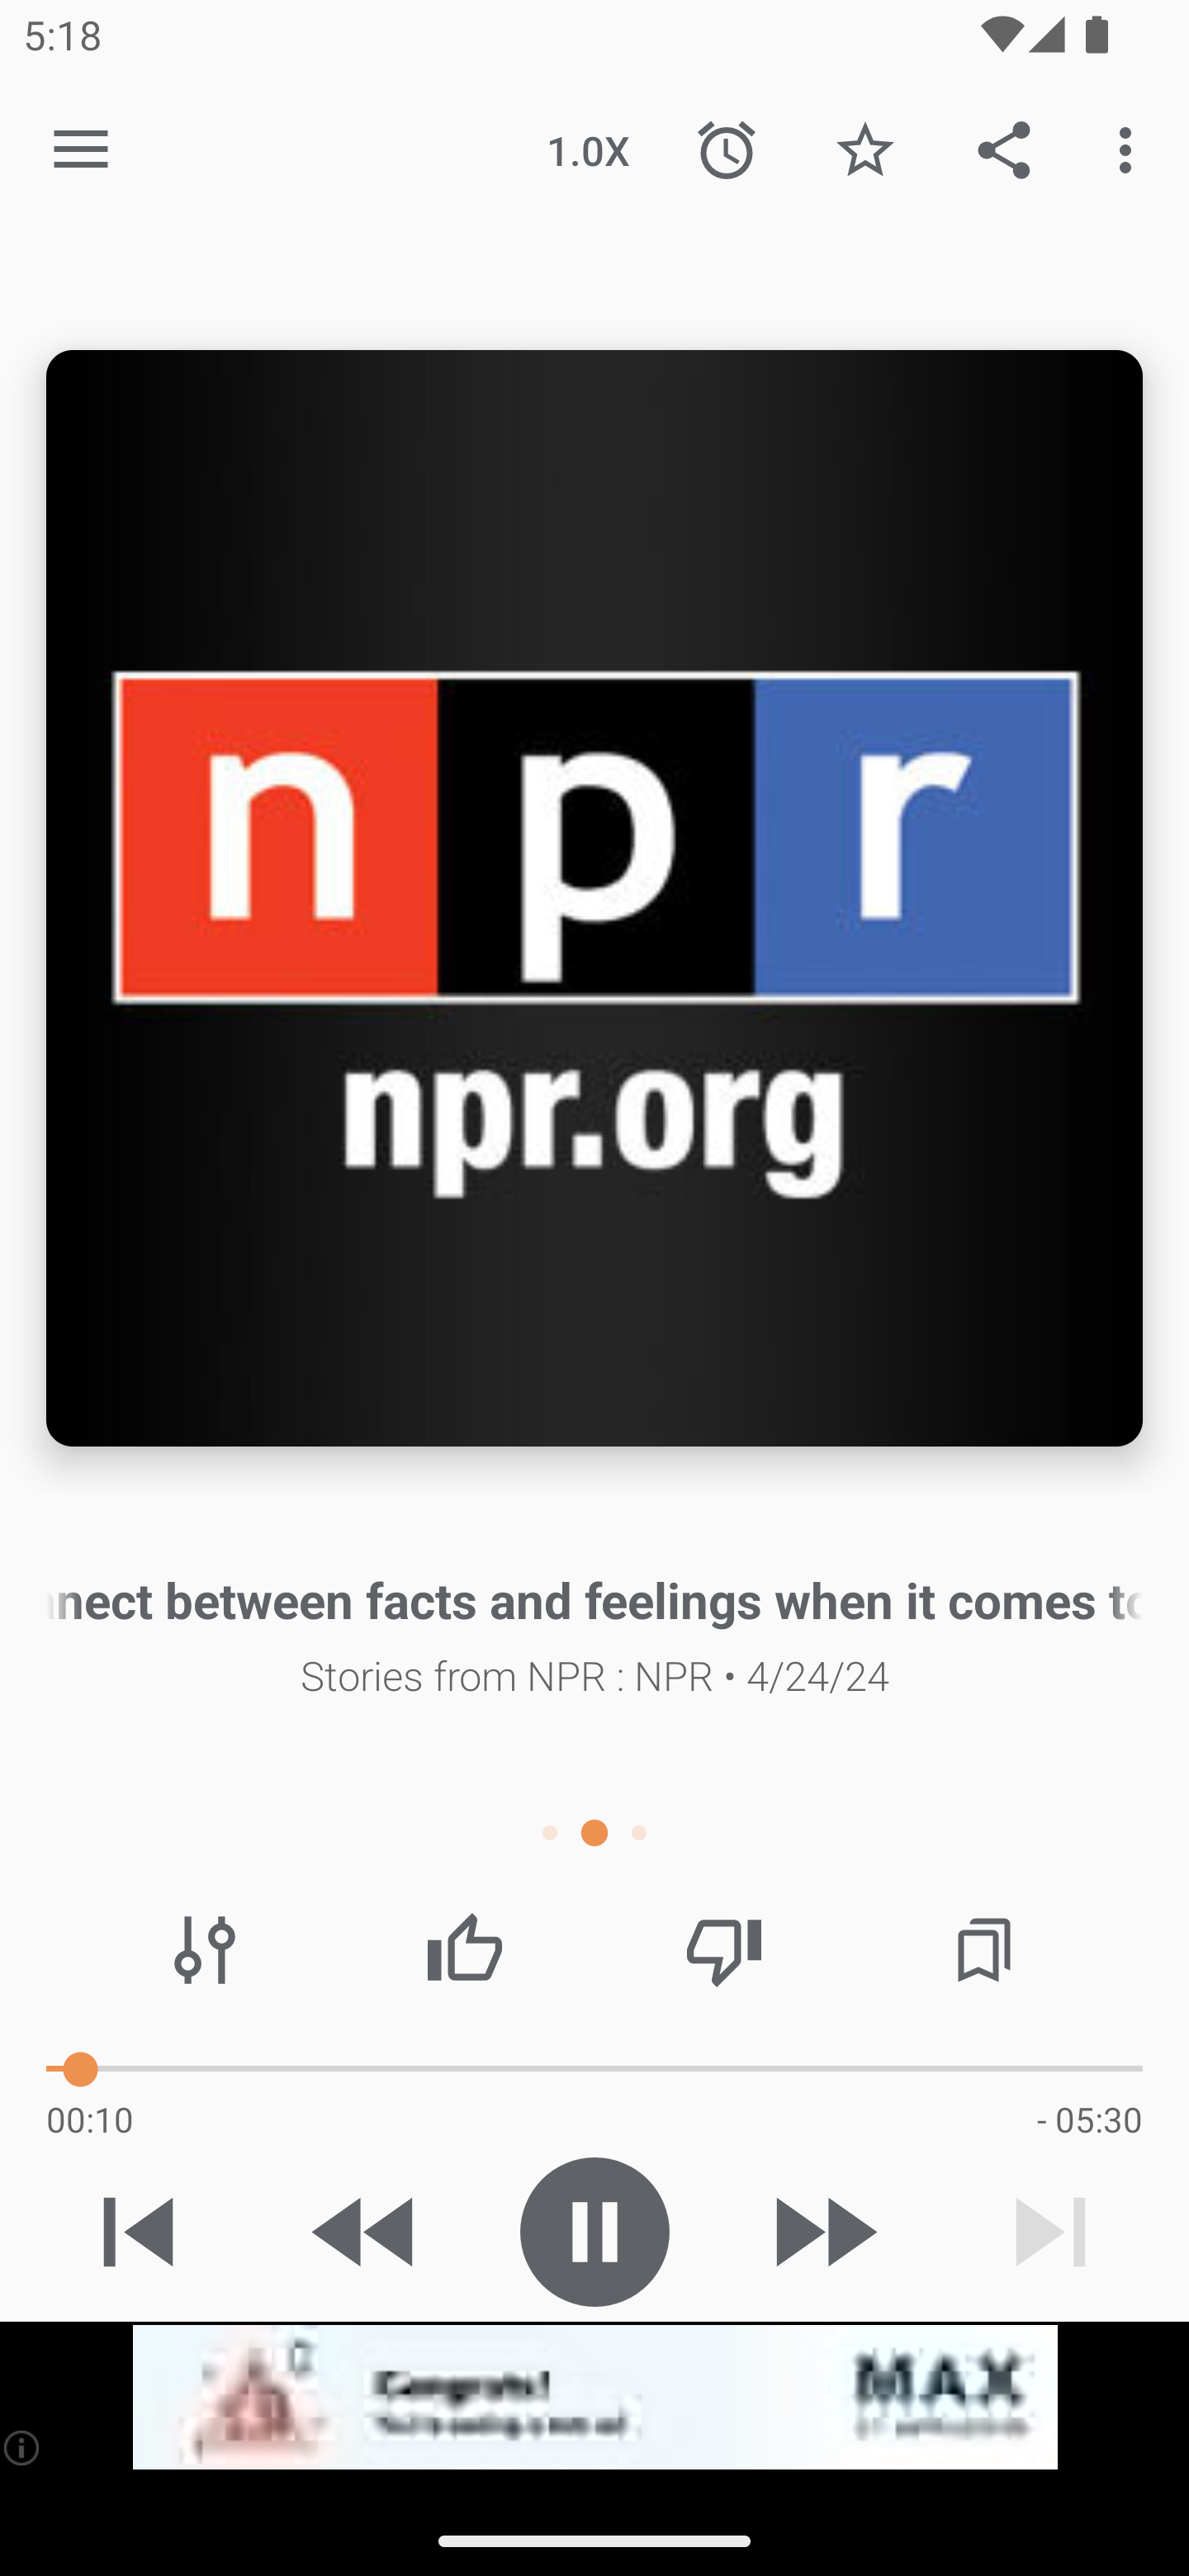  What do you see at coordinates (464, 1950) in the screenshot?
I see `Thumbs up` at bounding box center [464, 1950].